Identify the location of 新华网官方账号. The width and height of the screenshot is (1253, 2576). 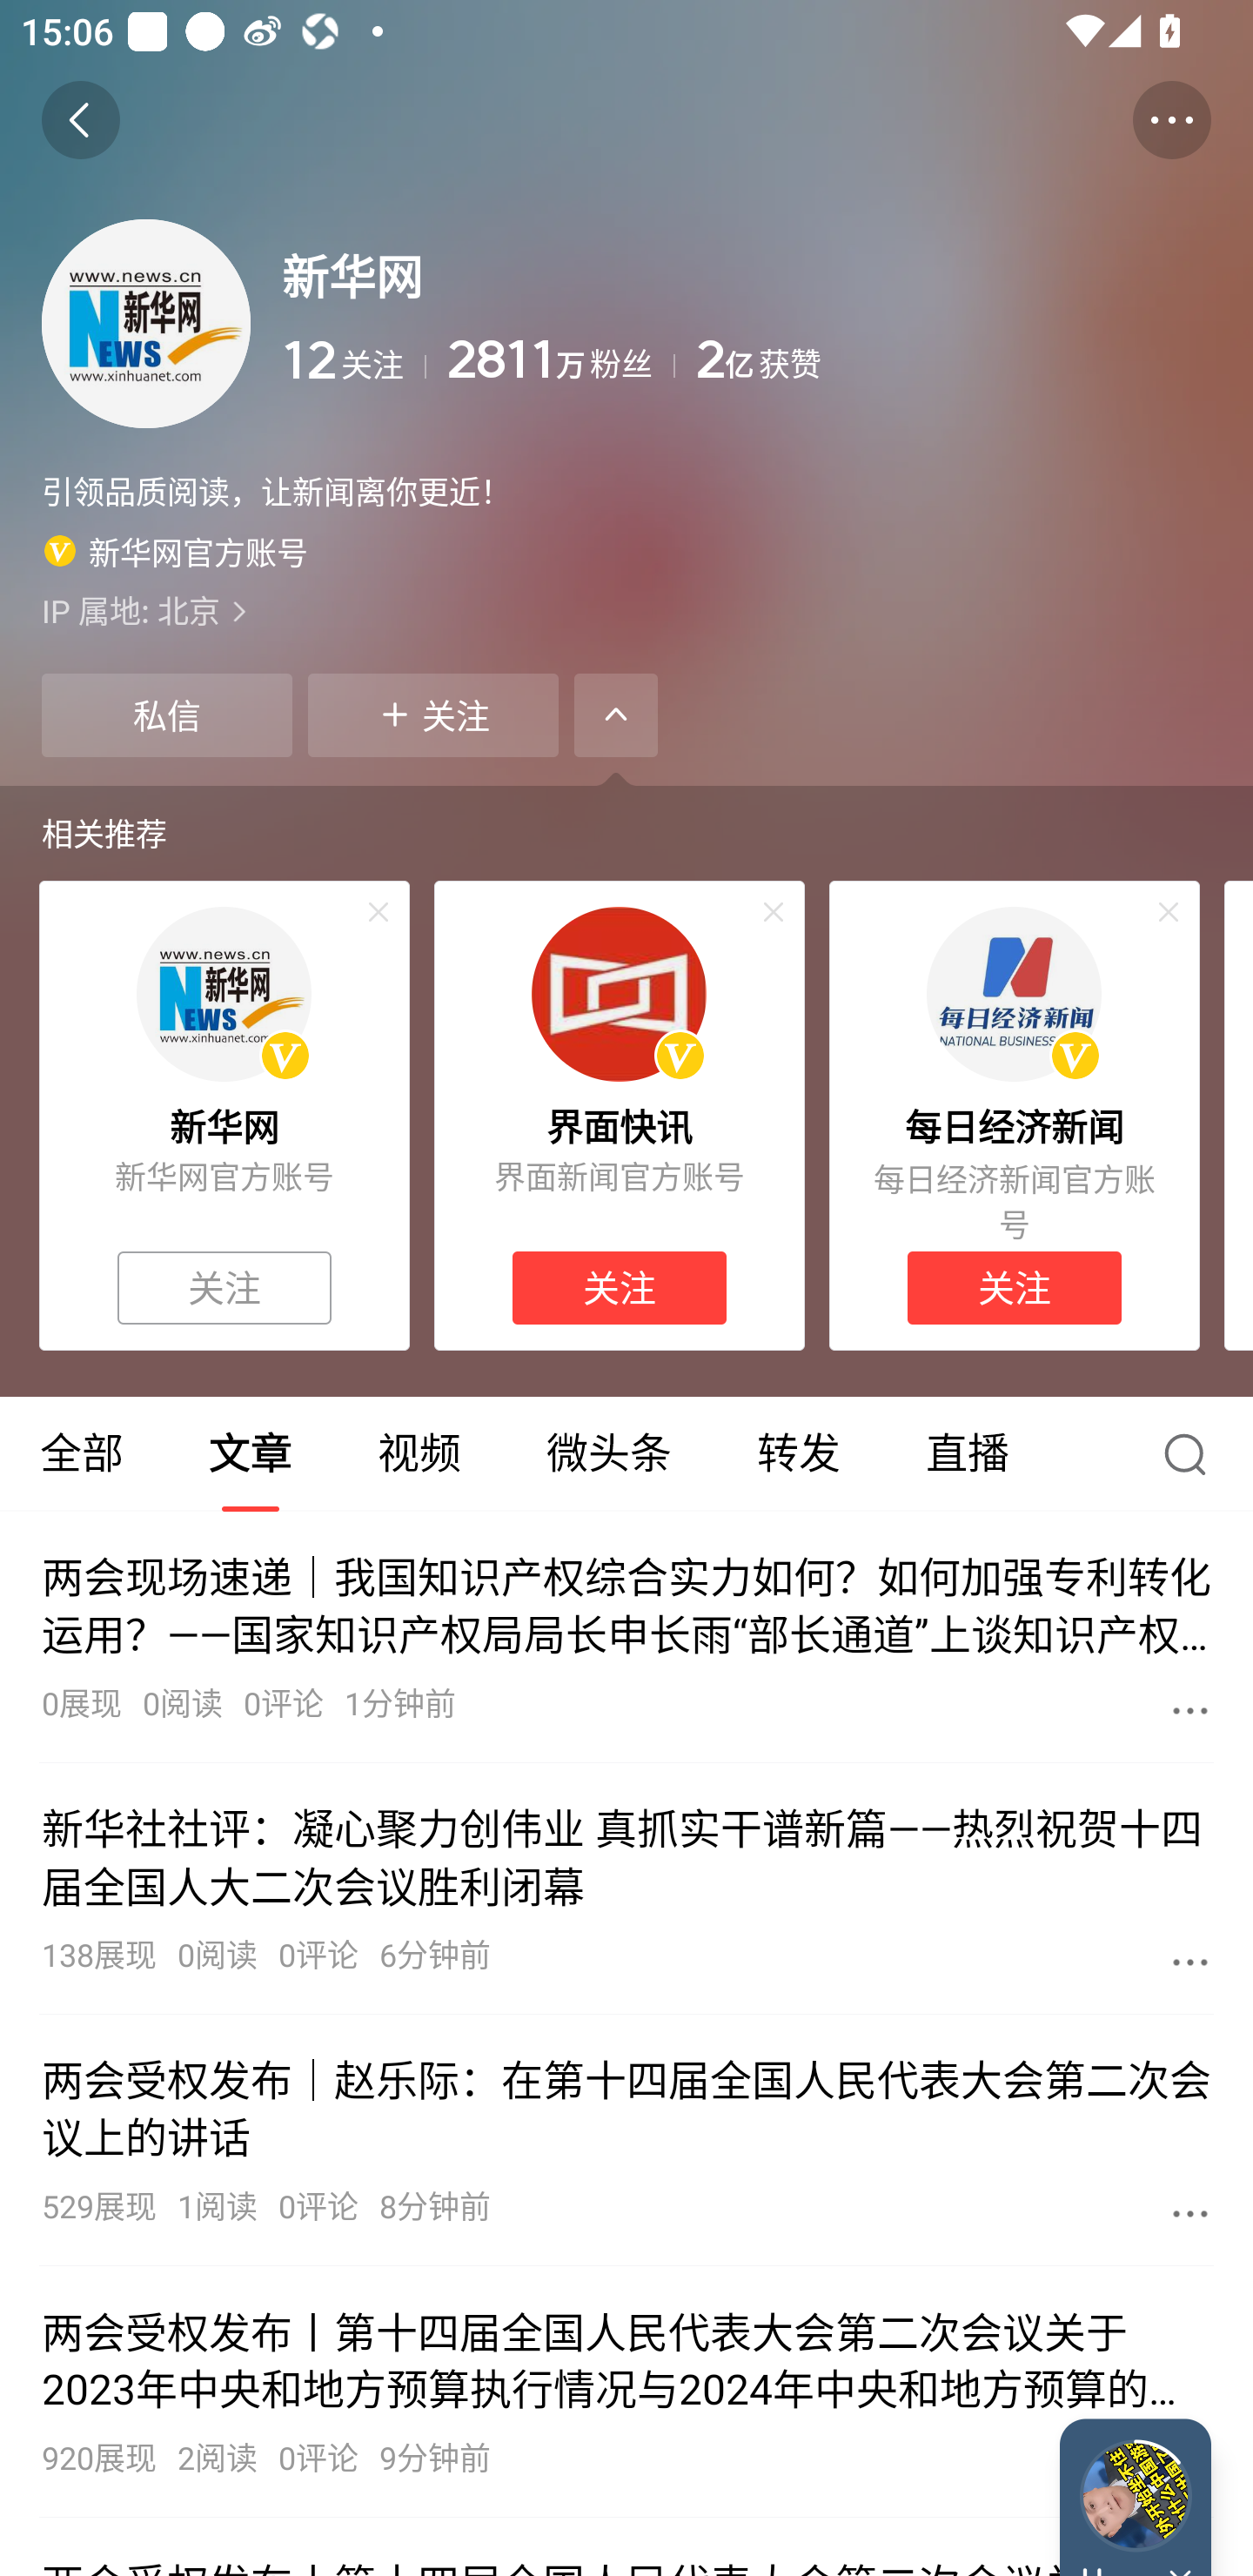
(176, 551).